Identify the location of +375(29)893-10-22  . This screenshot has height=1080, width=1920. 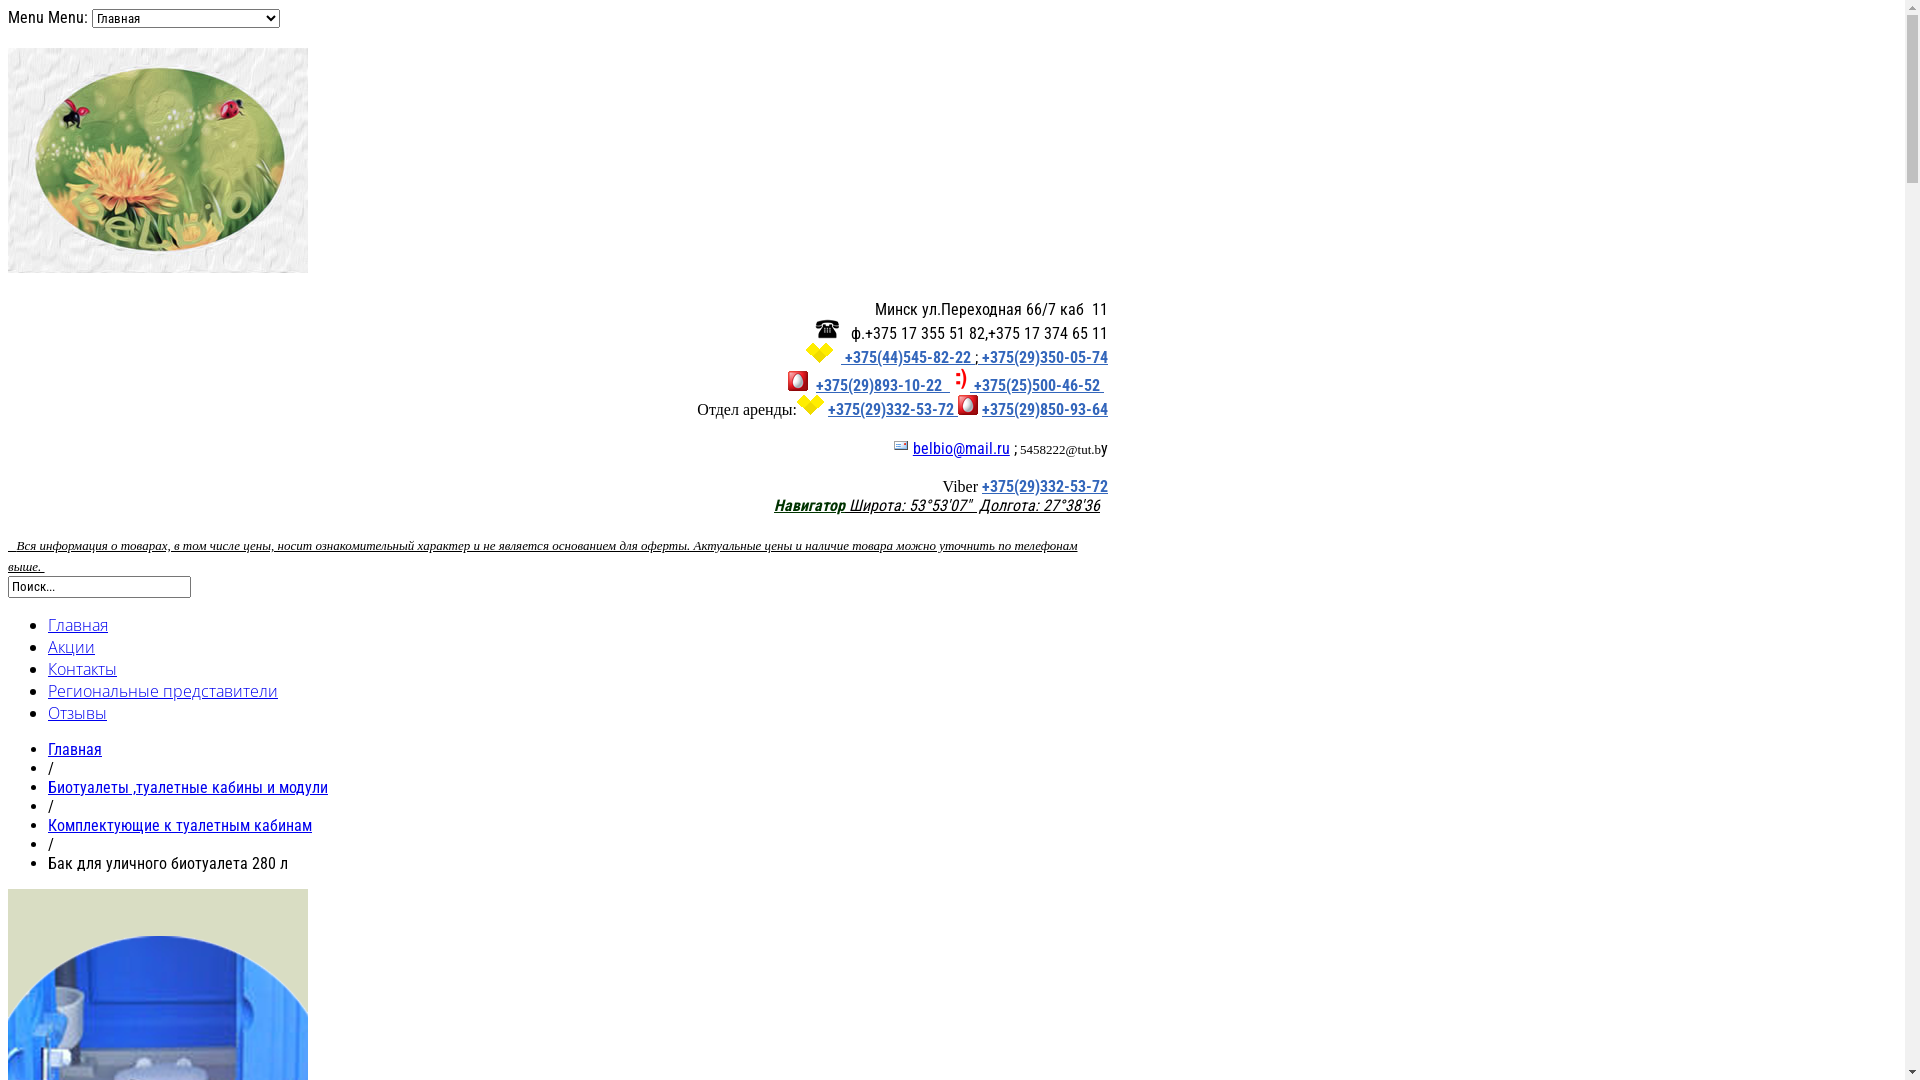
(893, 386).